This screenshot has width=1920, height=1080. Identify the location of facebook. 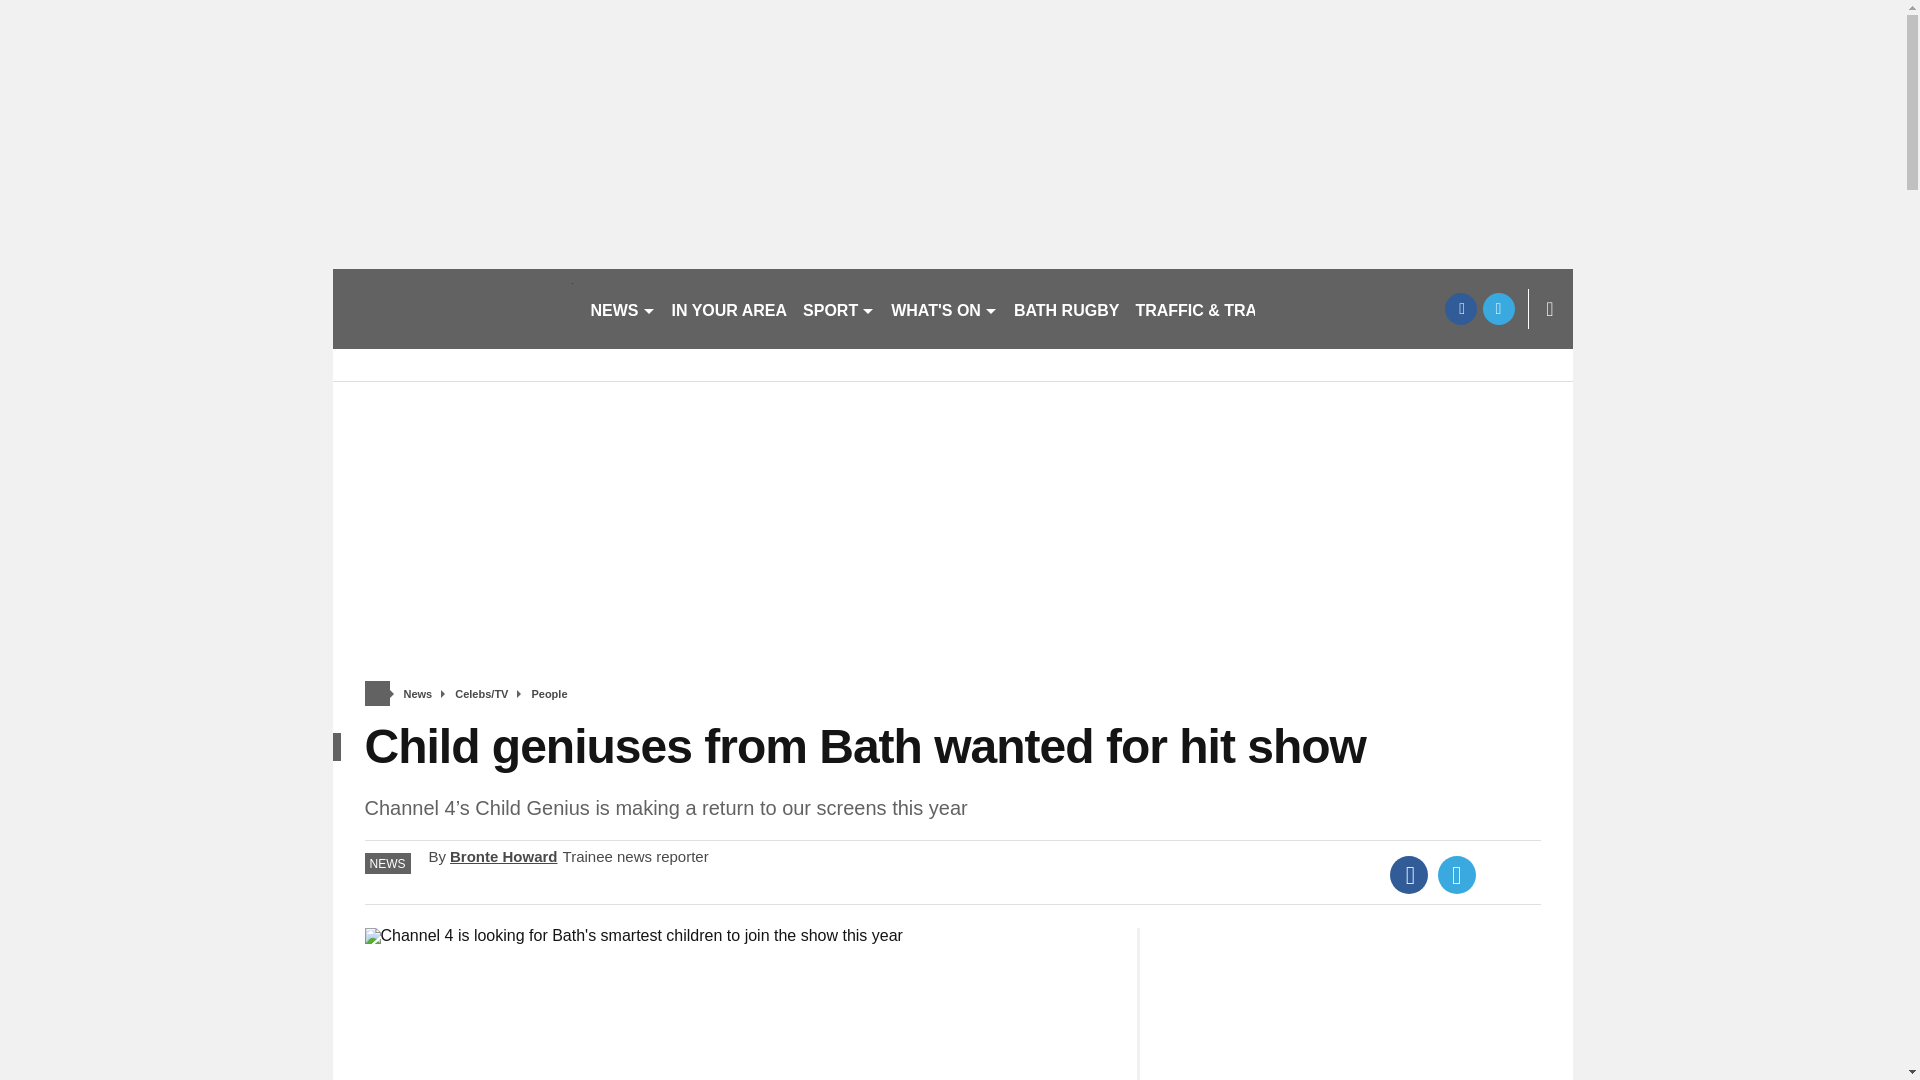
(1460, 308).